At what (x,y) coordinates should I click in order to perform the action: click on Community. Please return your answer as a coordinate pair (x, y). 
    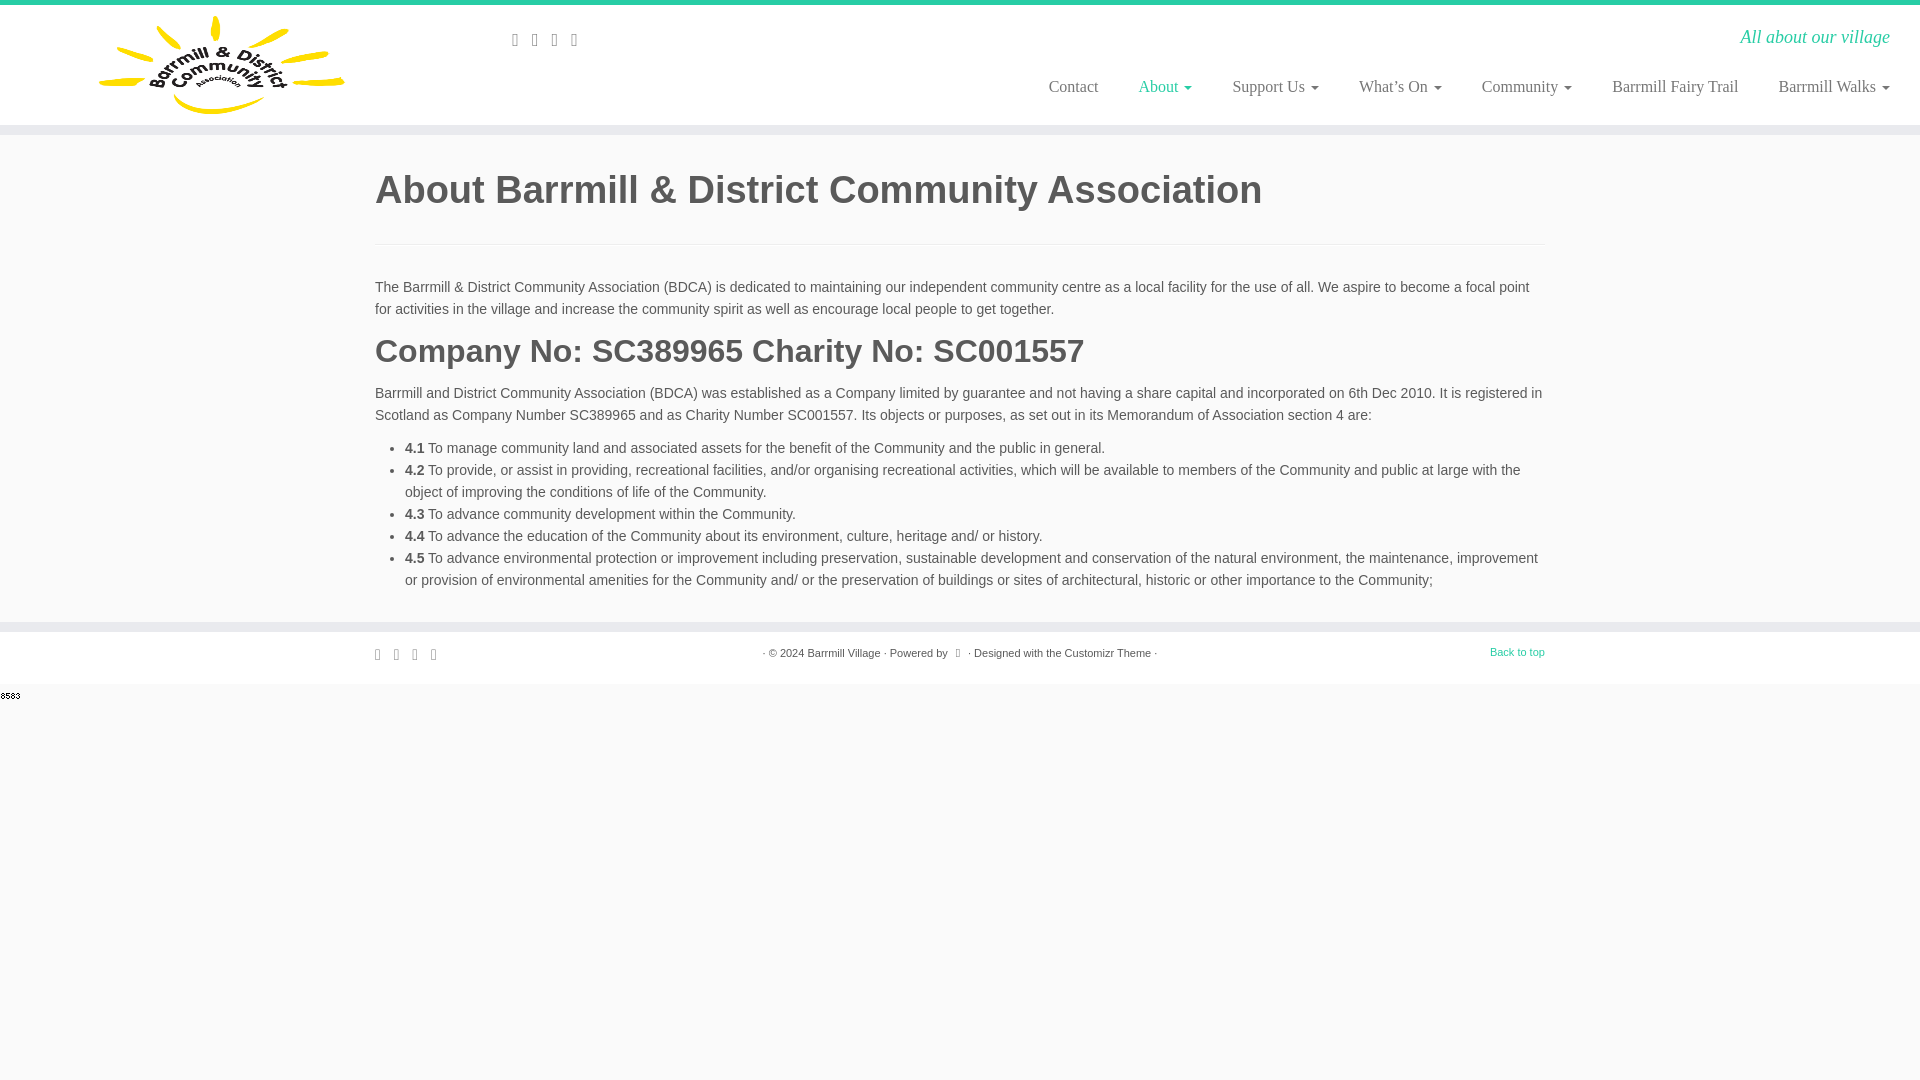
    Looking at the image, I should click on (1526, 86).